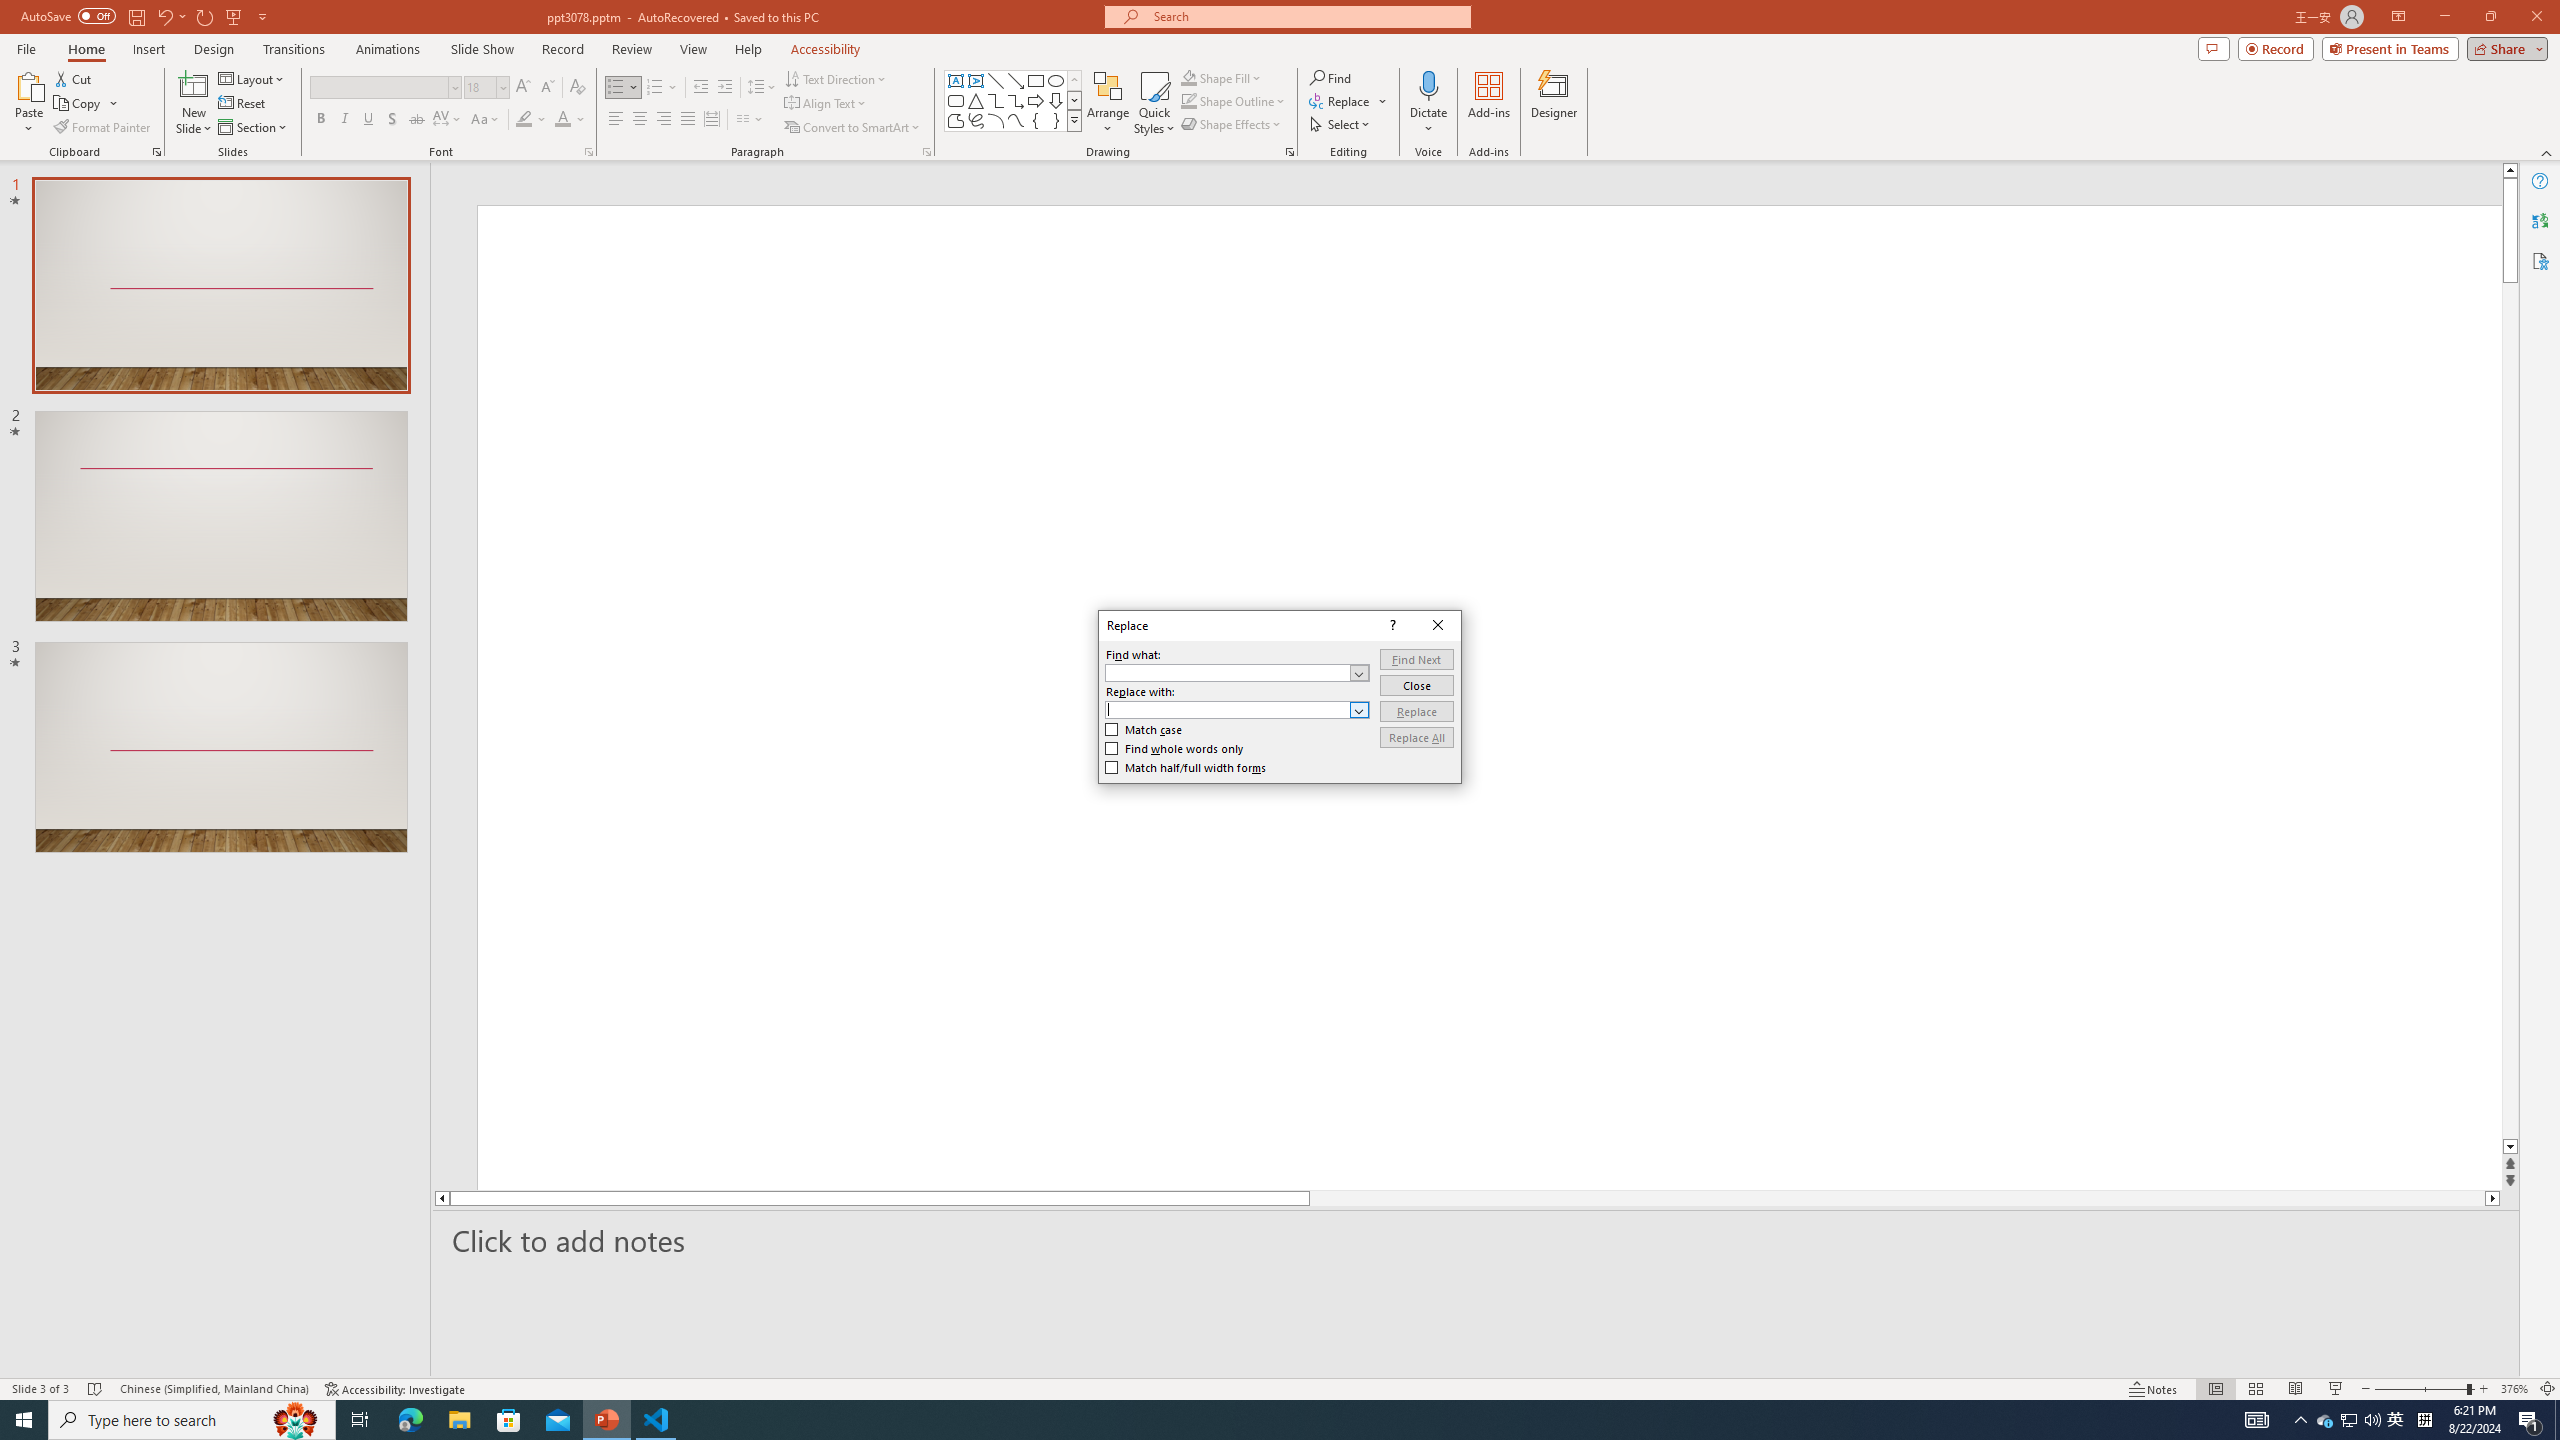  Describe the element at coordinates (1234, 100) in the screenshot. I see `Shape Outline` at that location.